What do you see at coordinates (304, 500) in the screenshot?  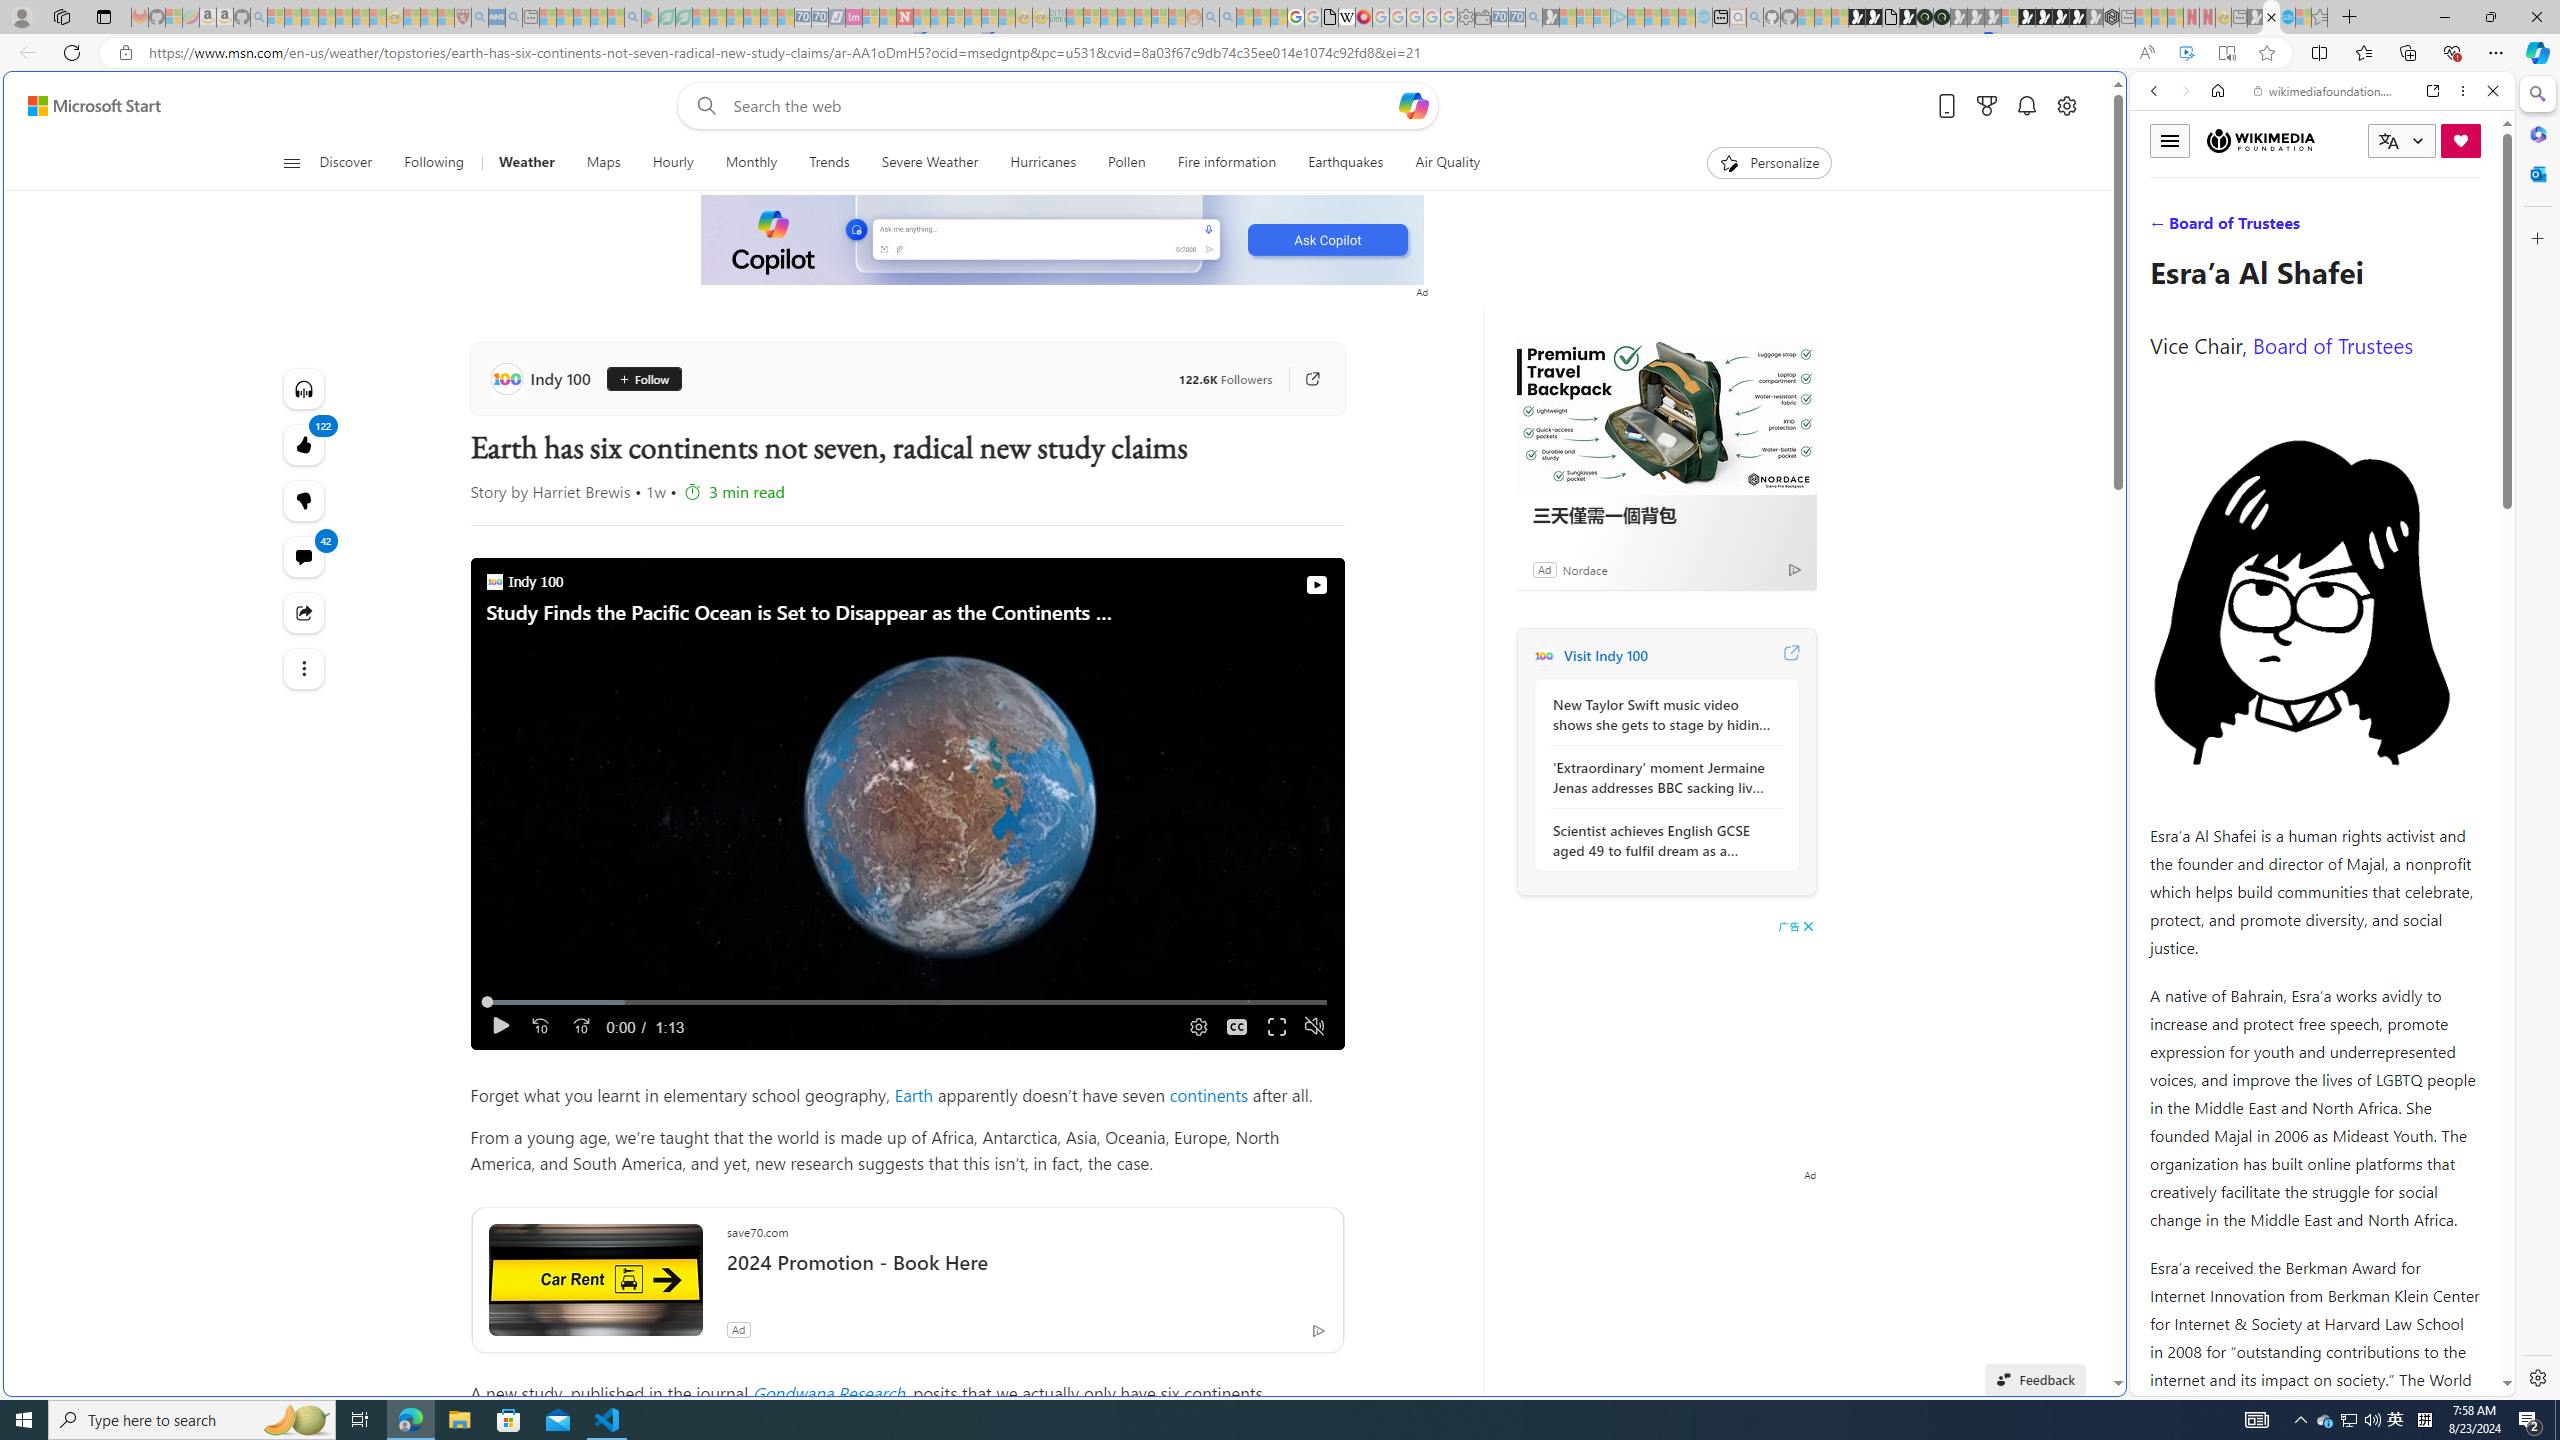 I see `122` at bounding box center [304, 500].